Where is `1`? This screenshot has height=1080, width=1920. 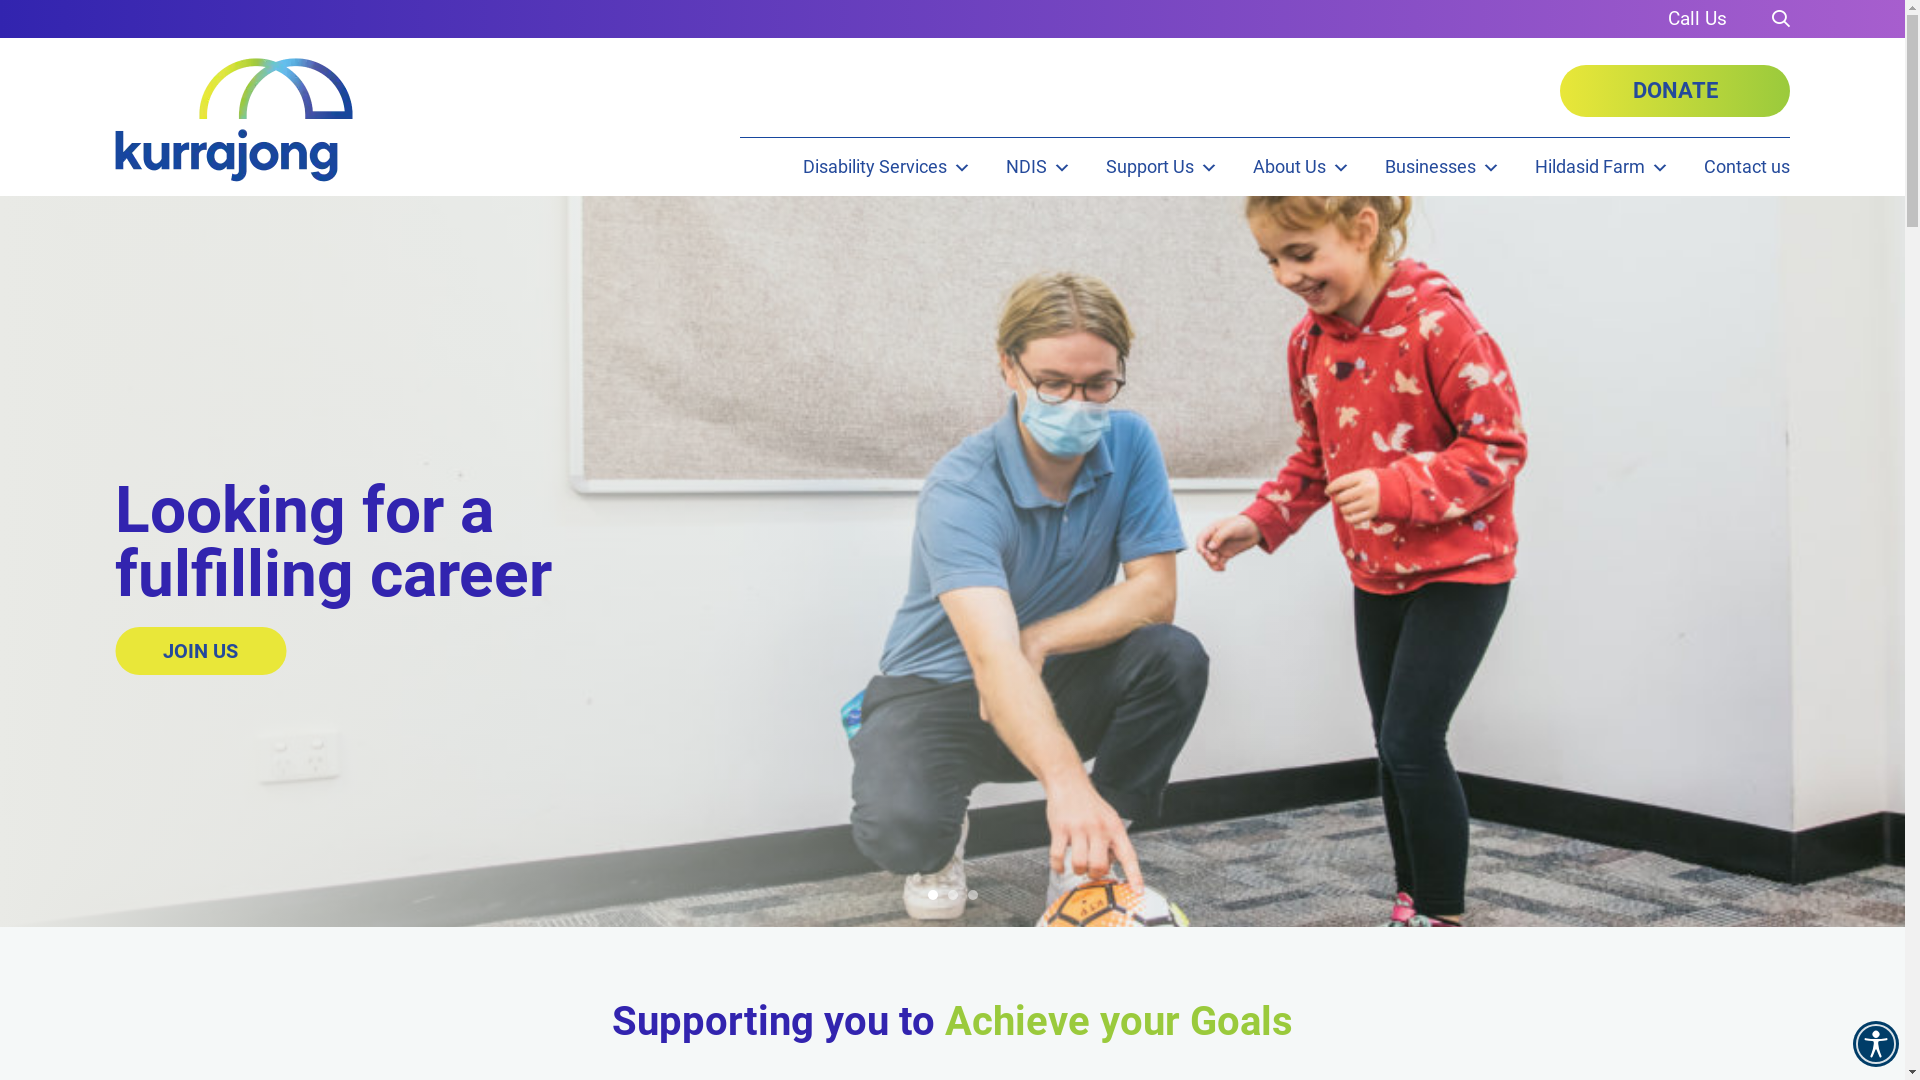 1 is located at coordinates (932, 894).